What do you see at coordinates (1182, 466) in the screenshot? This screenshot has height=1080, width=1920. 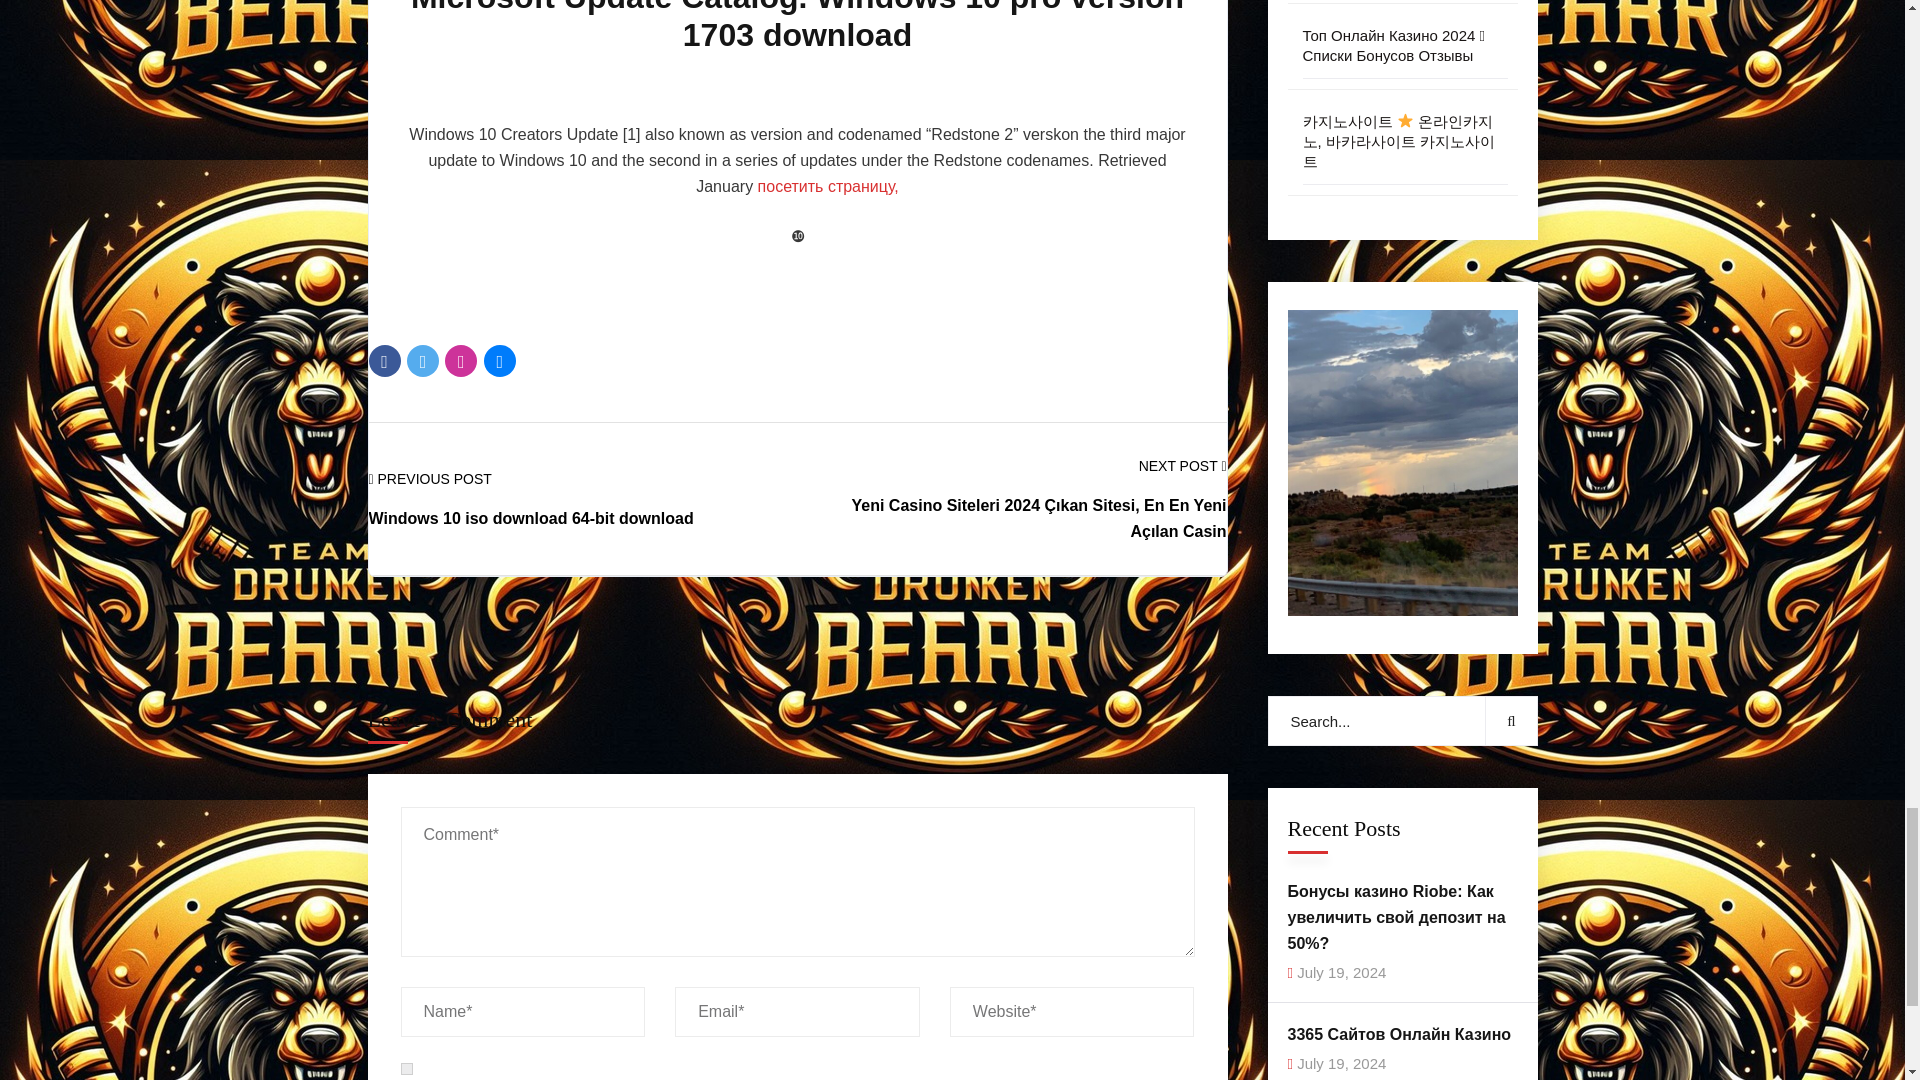 I see `NEXT POST` at bounding box center [1182, 466].